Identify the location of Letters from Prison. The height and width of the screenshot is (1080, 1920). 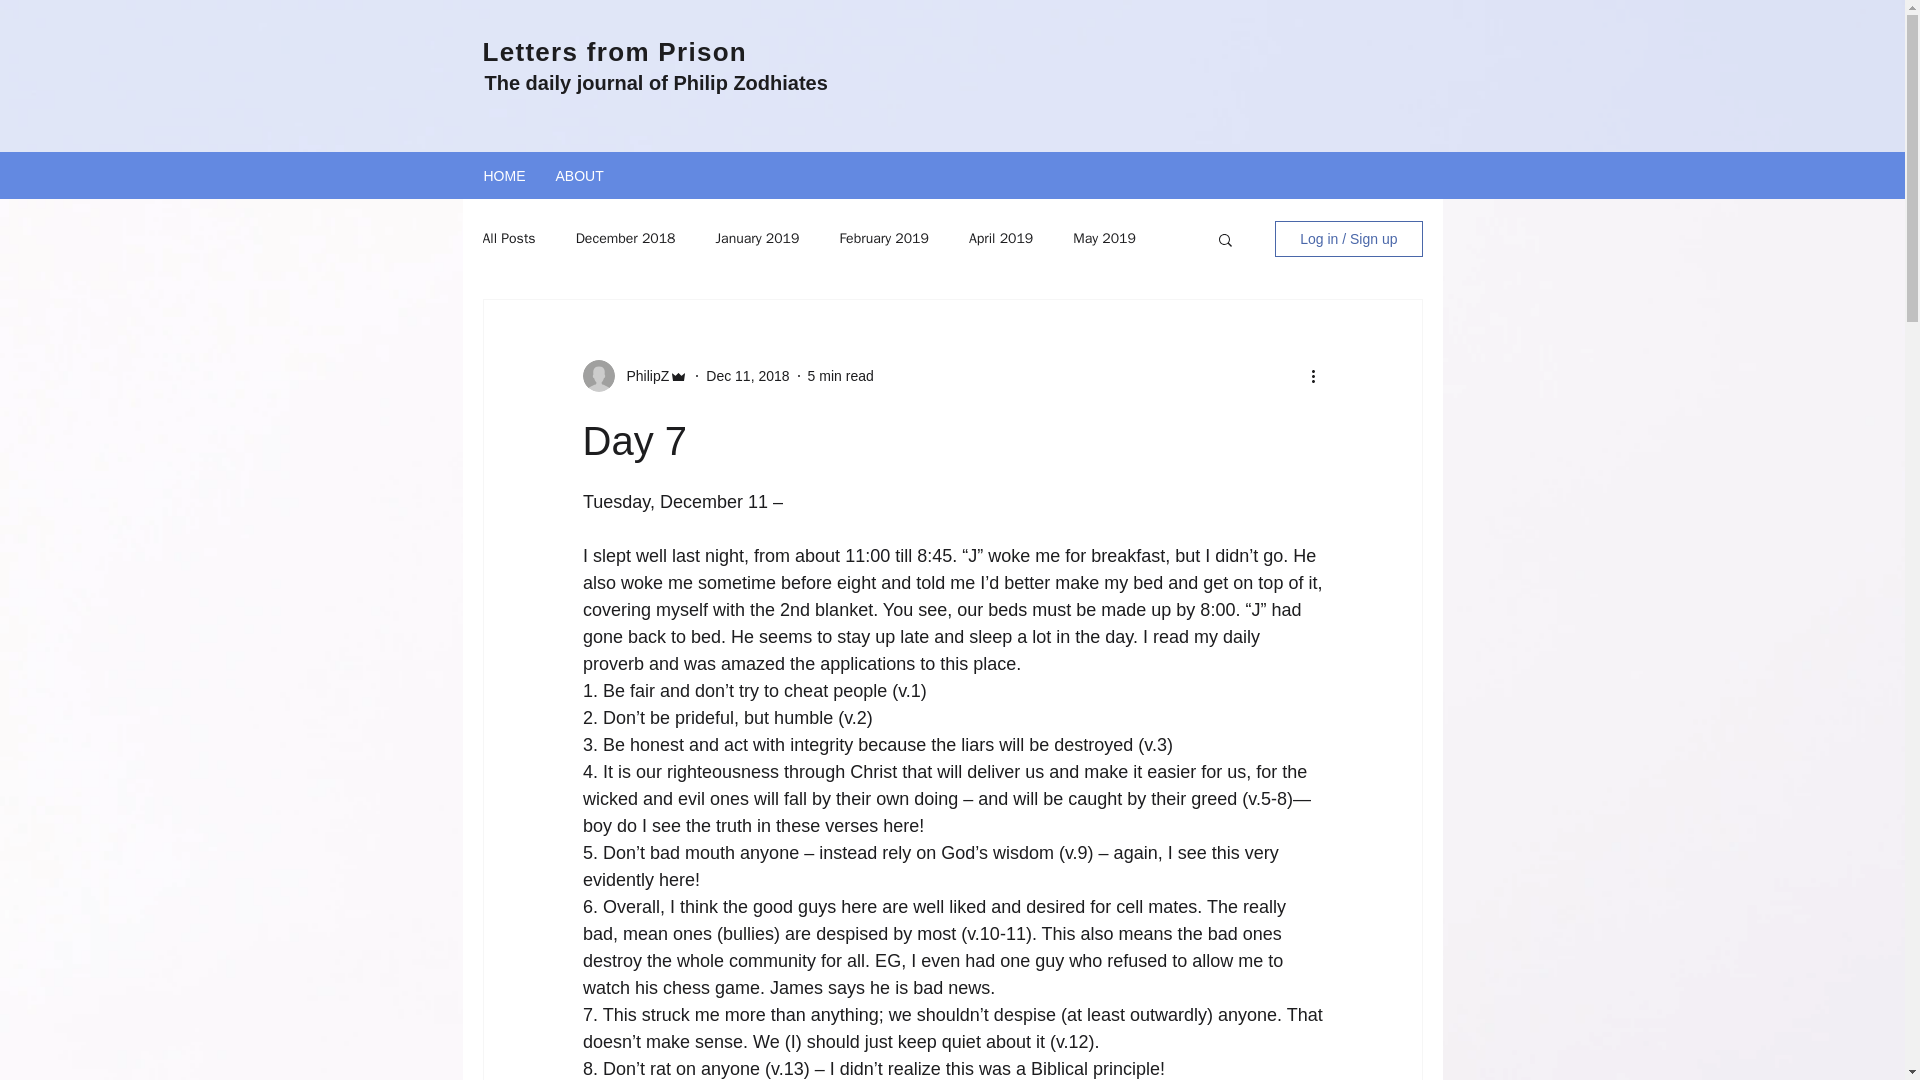
(614, 51).